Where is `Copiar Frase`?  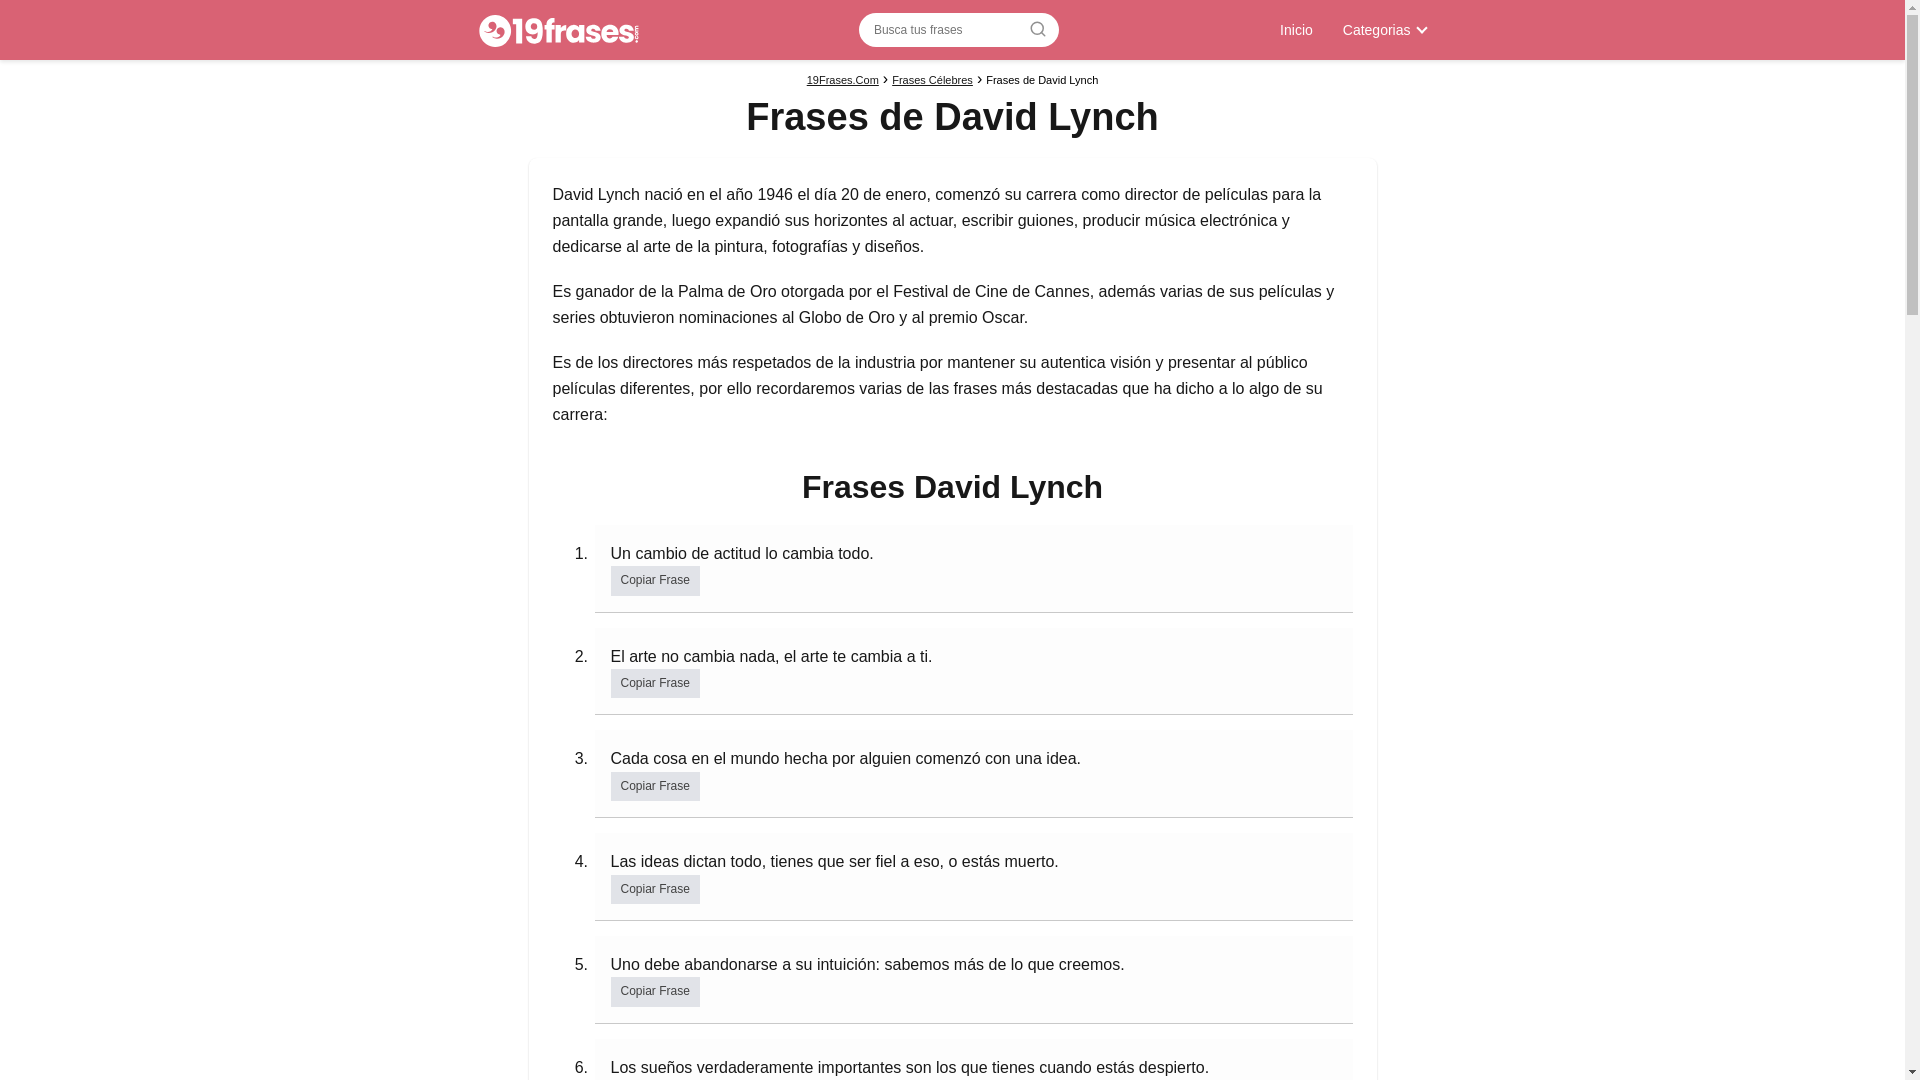
Copiar Frase is located at coordinates (654, 786).